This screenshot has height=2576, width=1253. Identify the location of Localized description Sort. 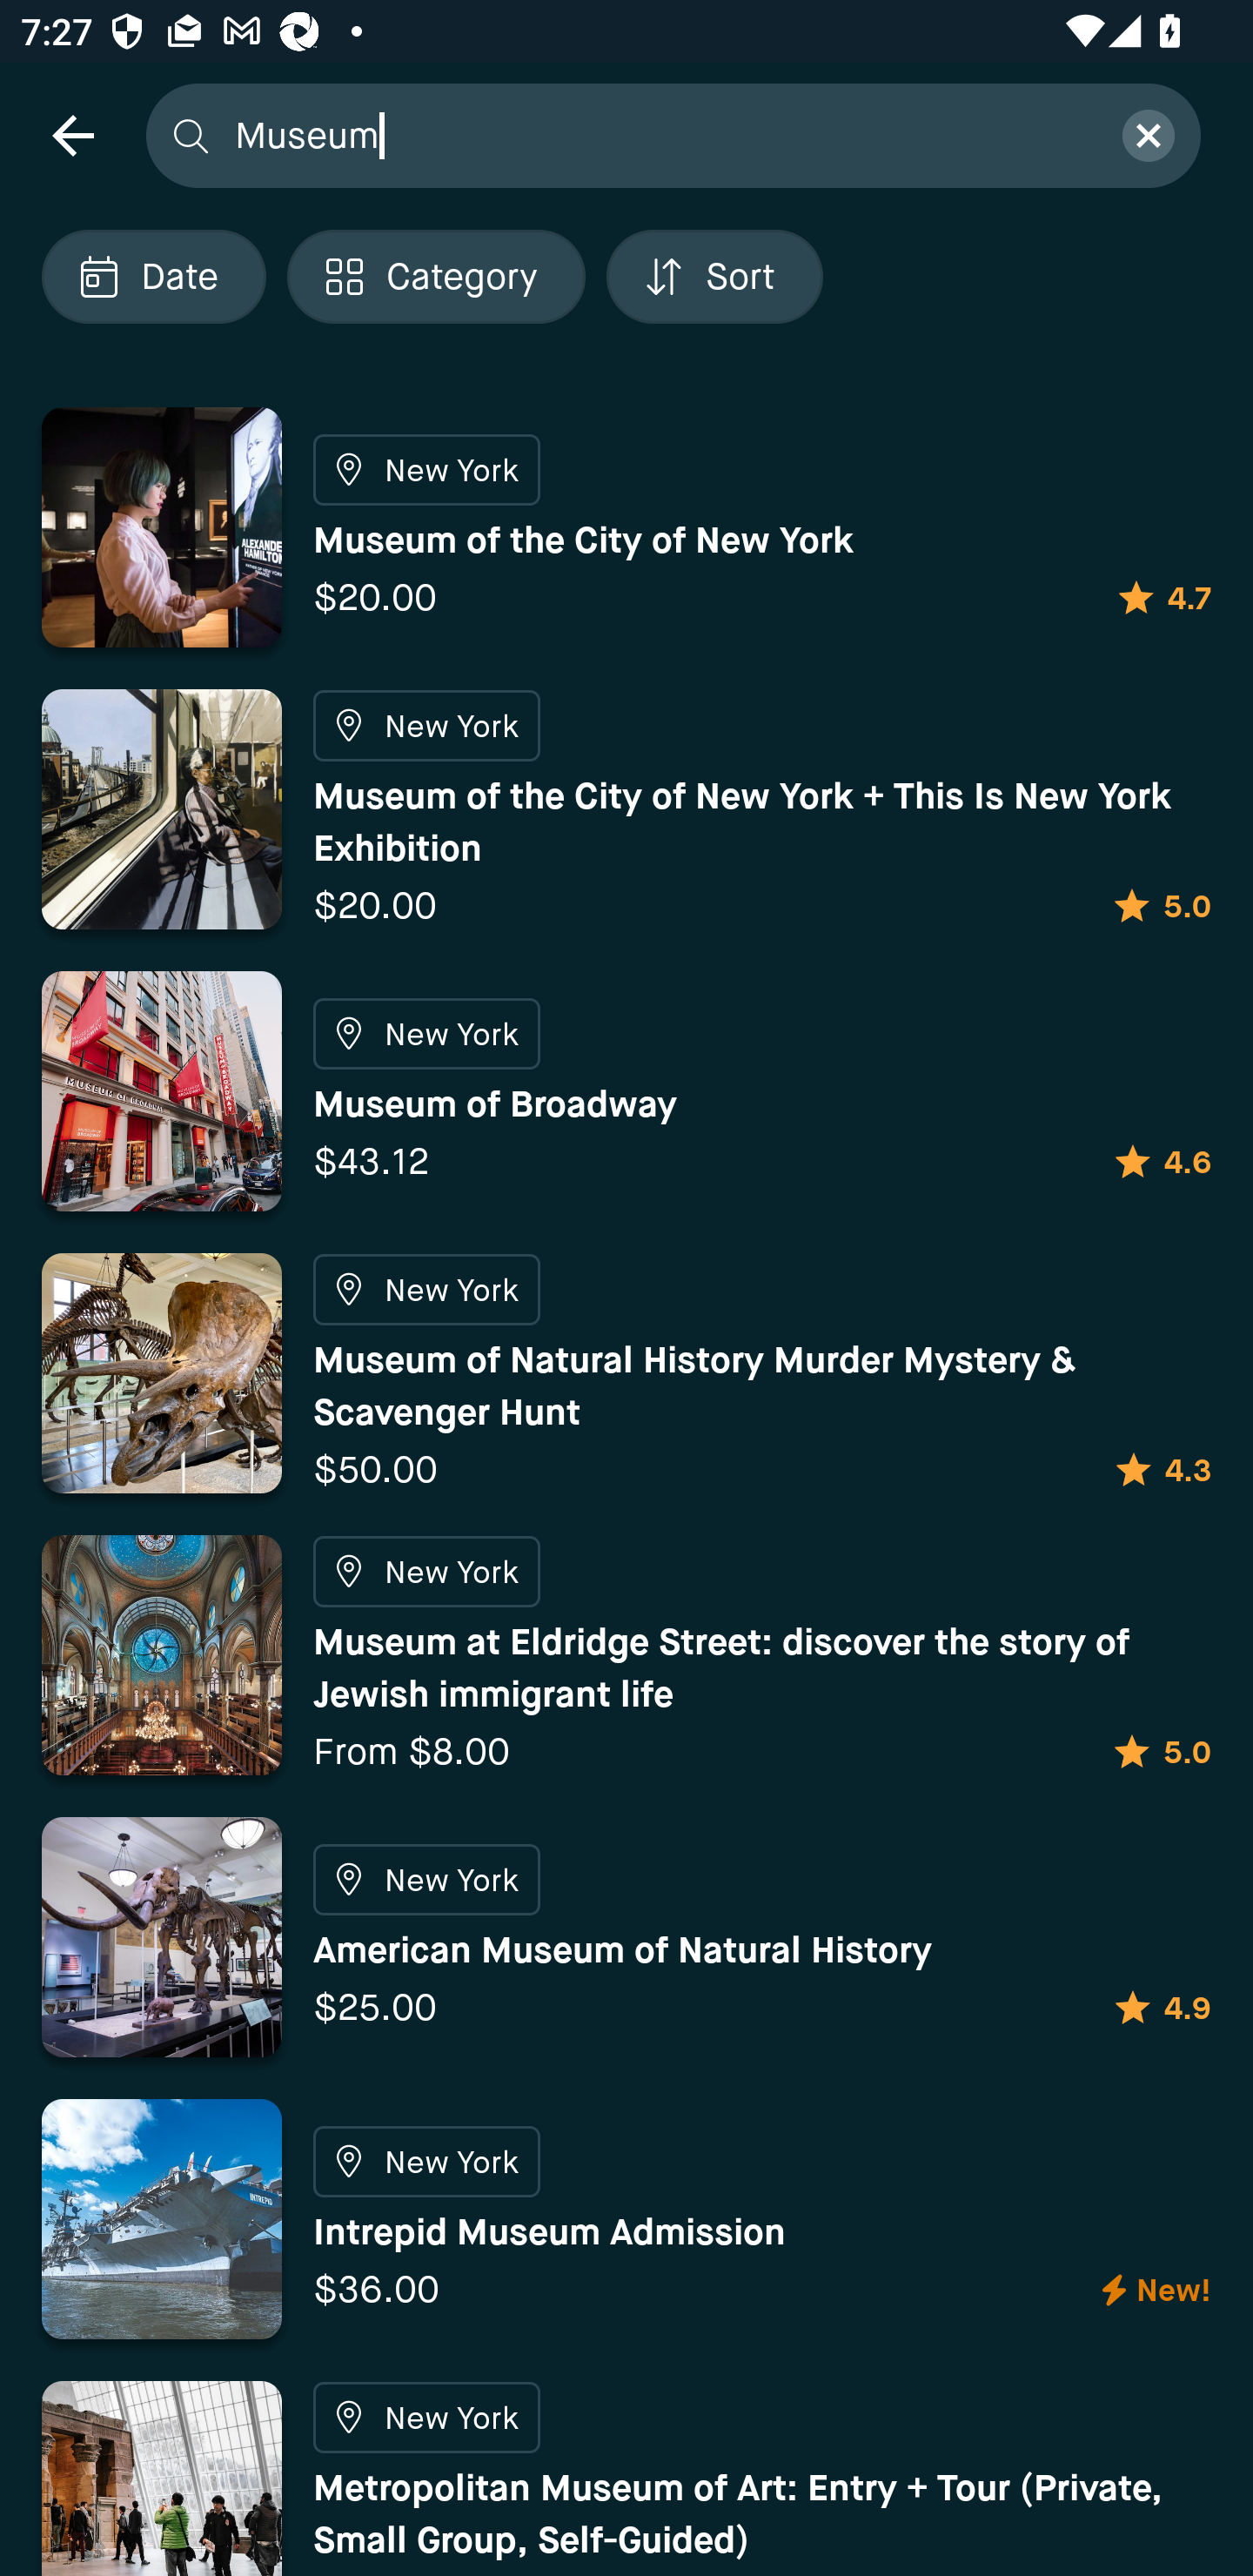
(714, 277).